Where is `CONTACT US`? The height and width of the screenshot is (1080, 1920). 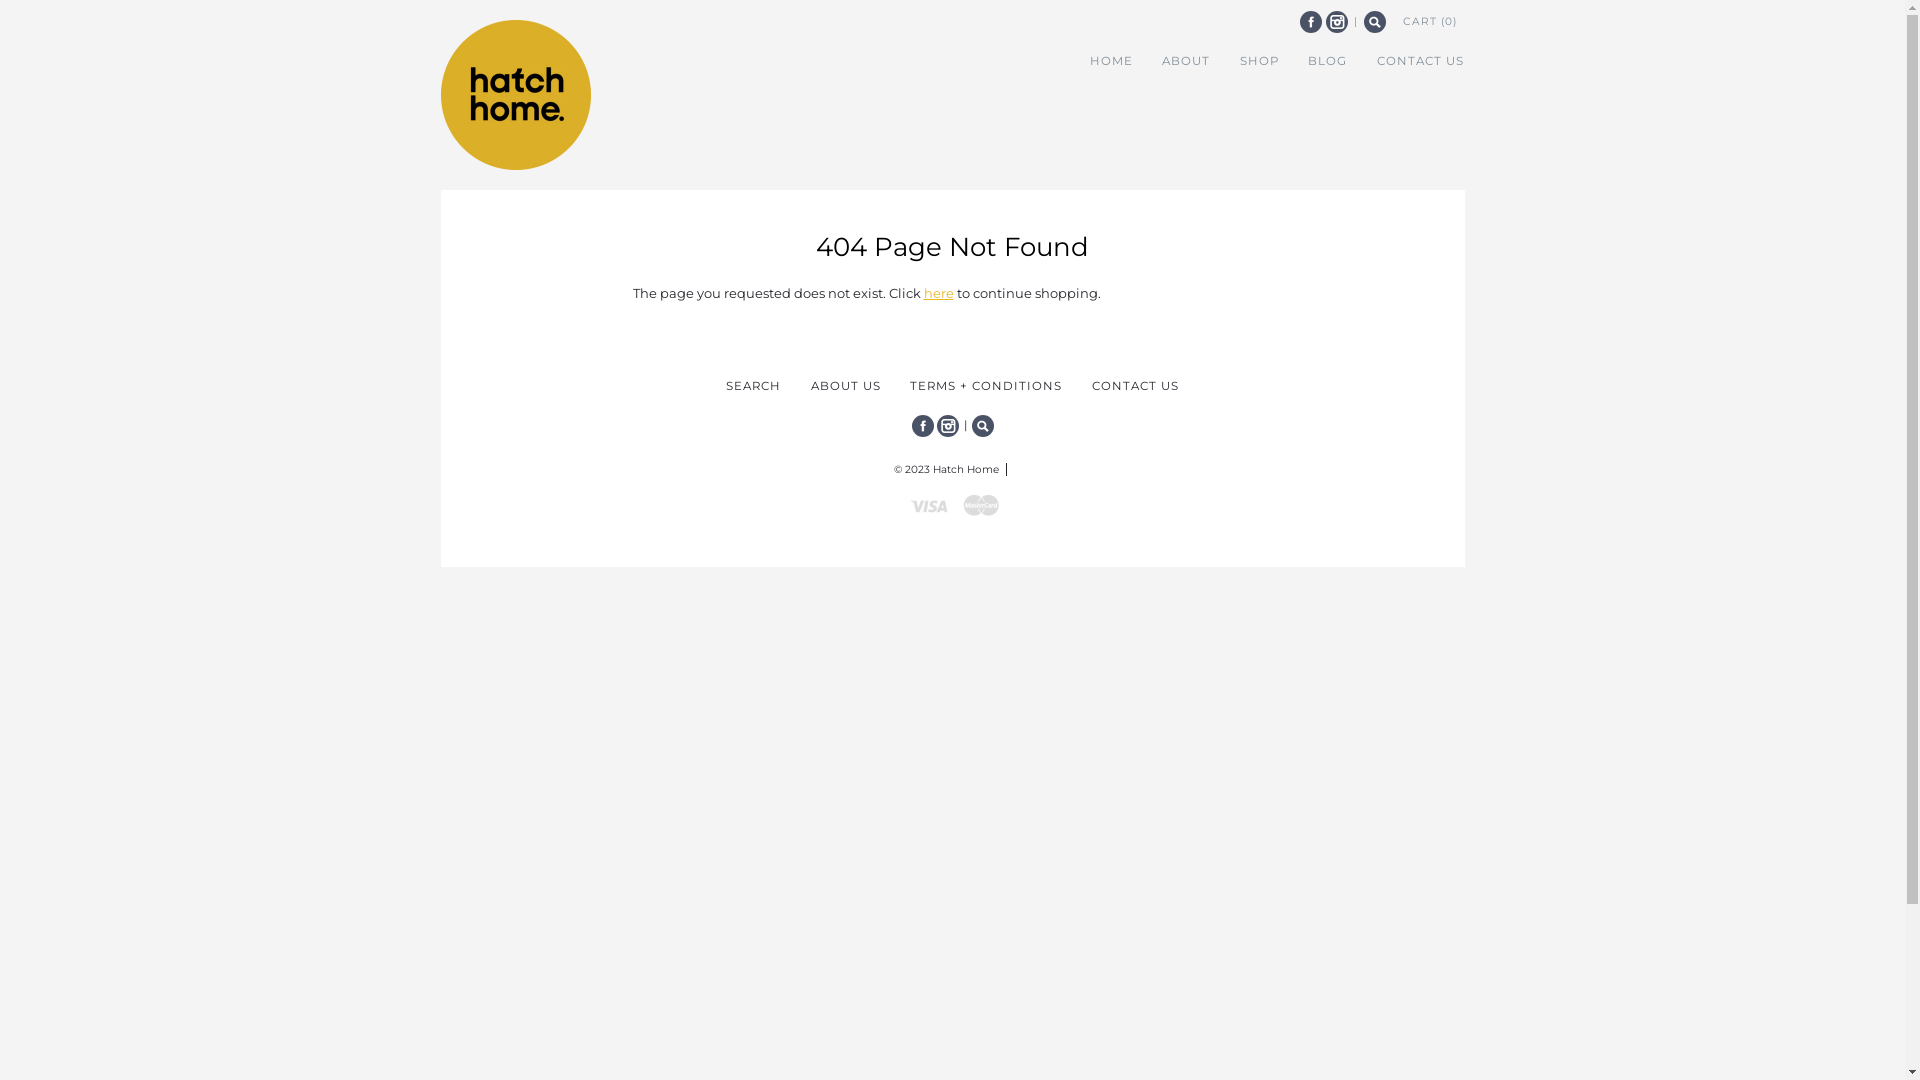
CONTACT US is located at coordinates (1420, 60).